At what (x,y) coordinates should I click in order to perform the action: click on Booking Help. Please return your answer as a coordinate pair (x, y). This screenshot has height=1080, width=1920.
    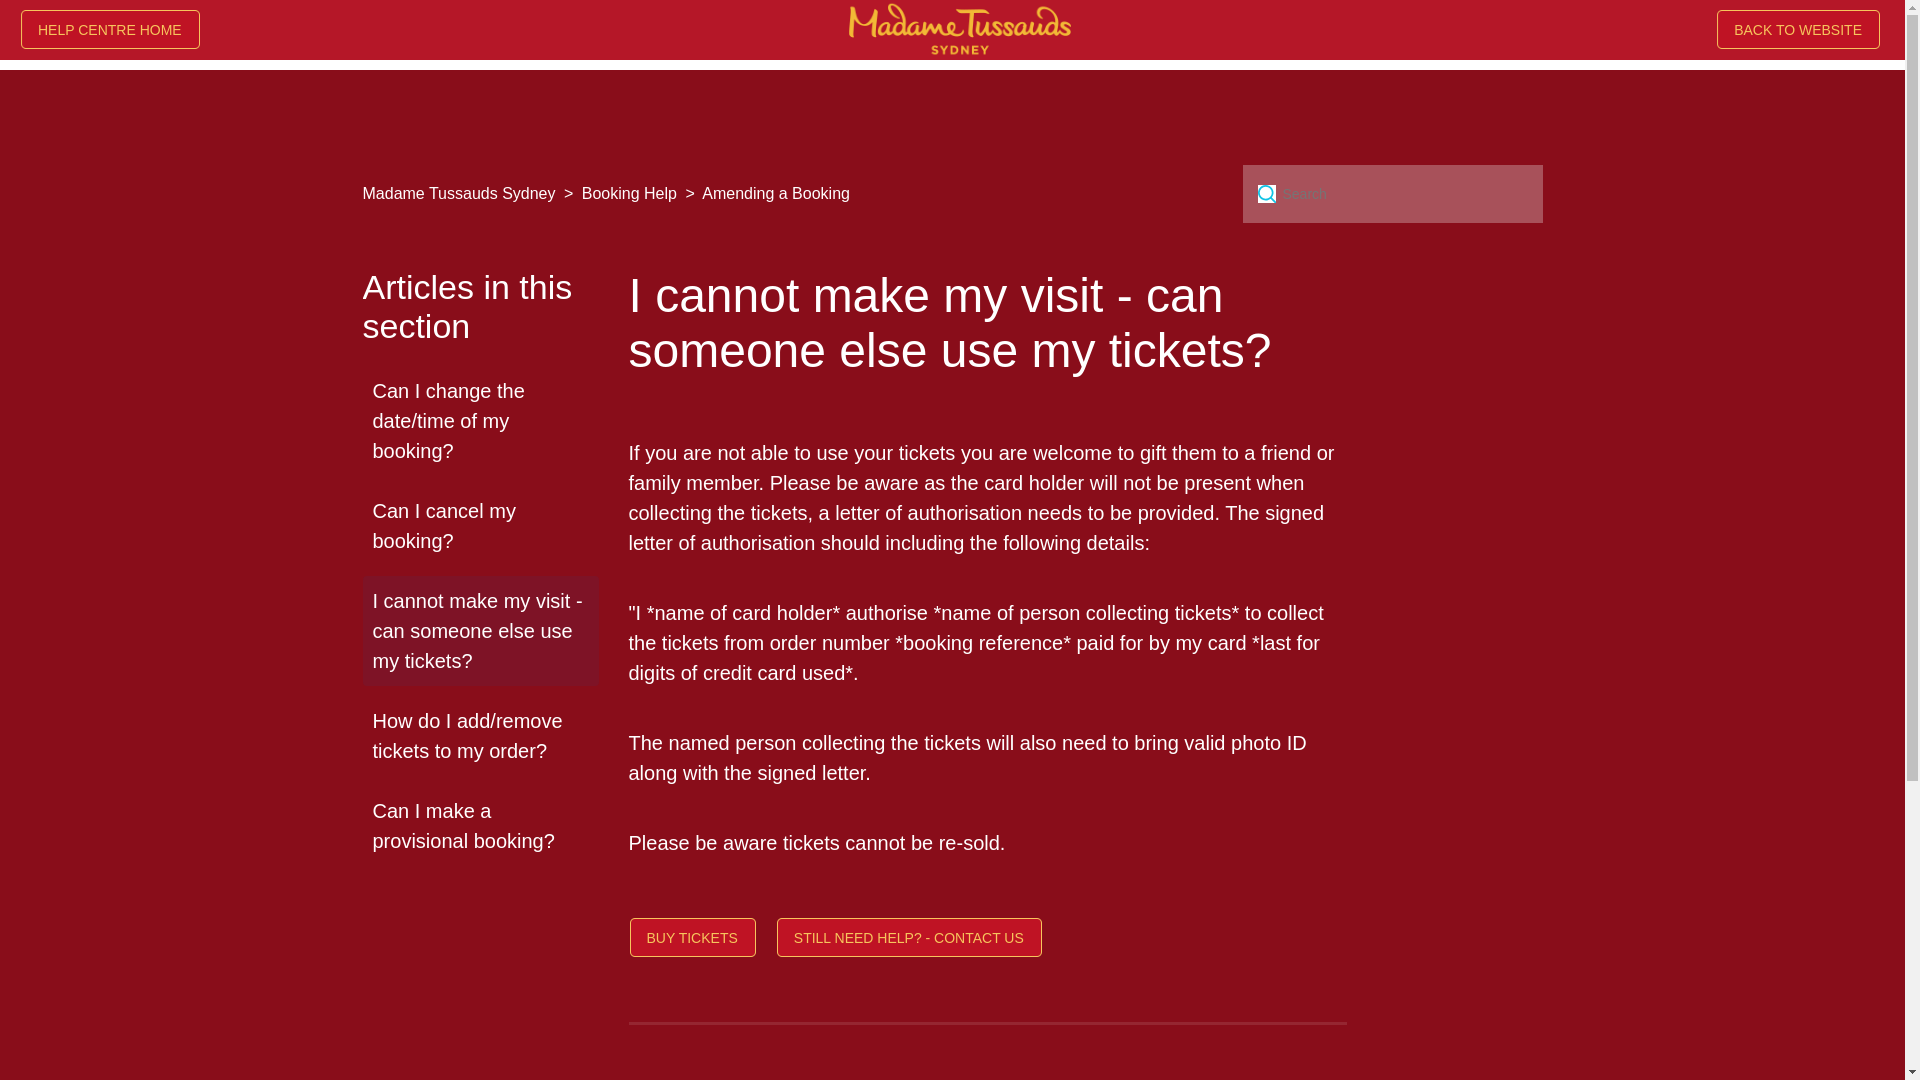
    Looking at the image, I should click on (629, 192).